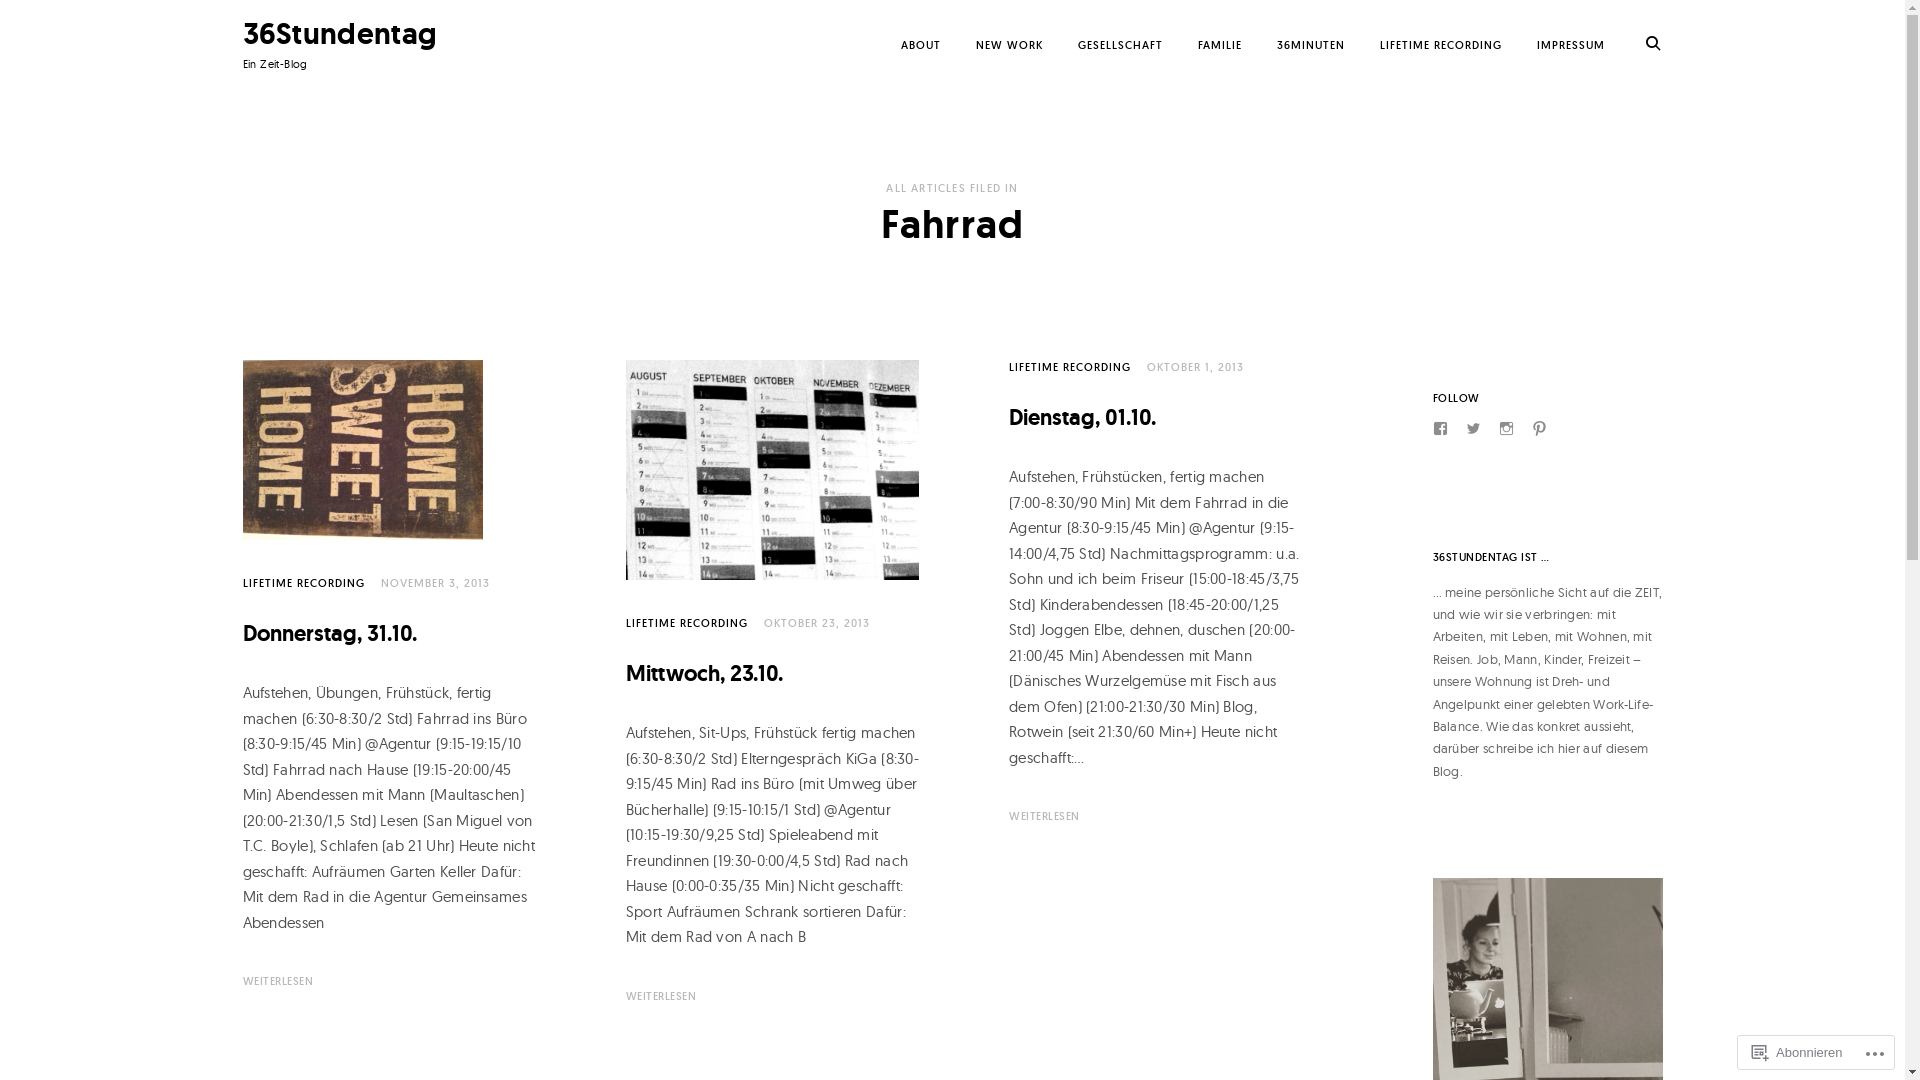 The image size is (1920, 1080). Describe the element at coordinates (1070, 366) in the screenshot. I see `LIFETIME RECORDING` at that location.